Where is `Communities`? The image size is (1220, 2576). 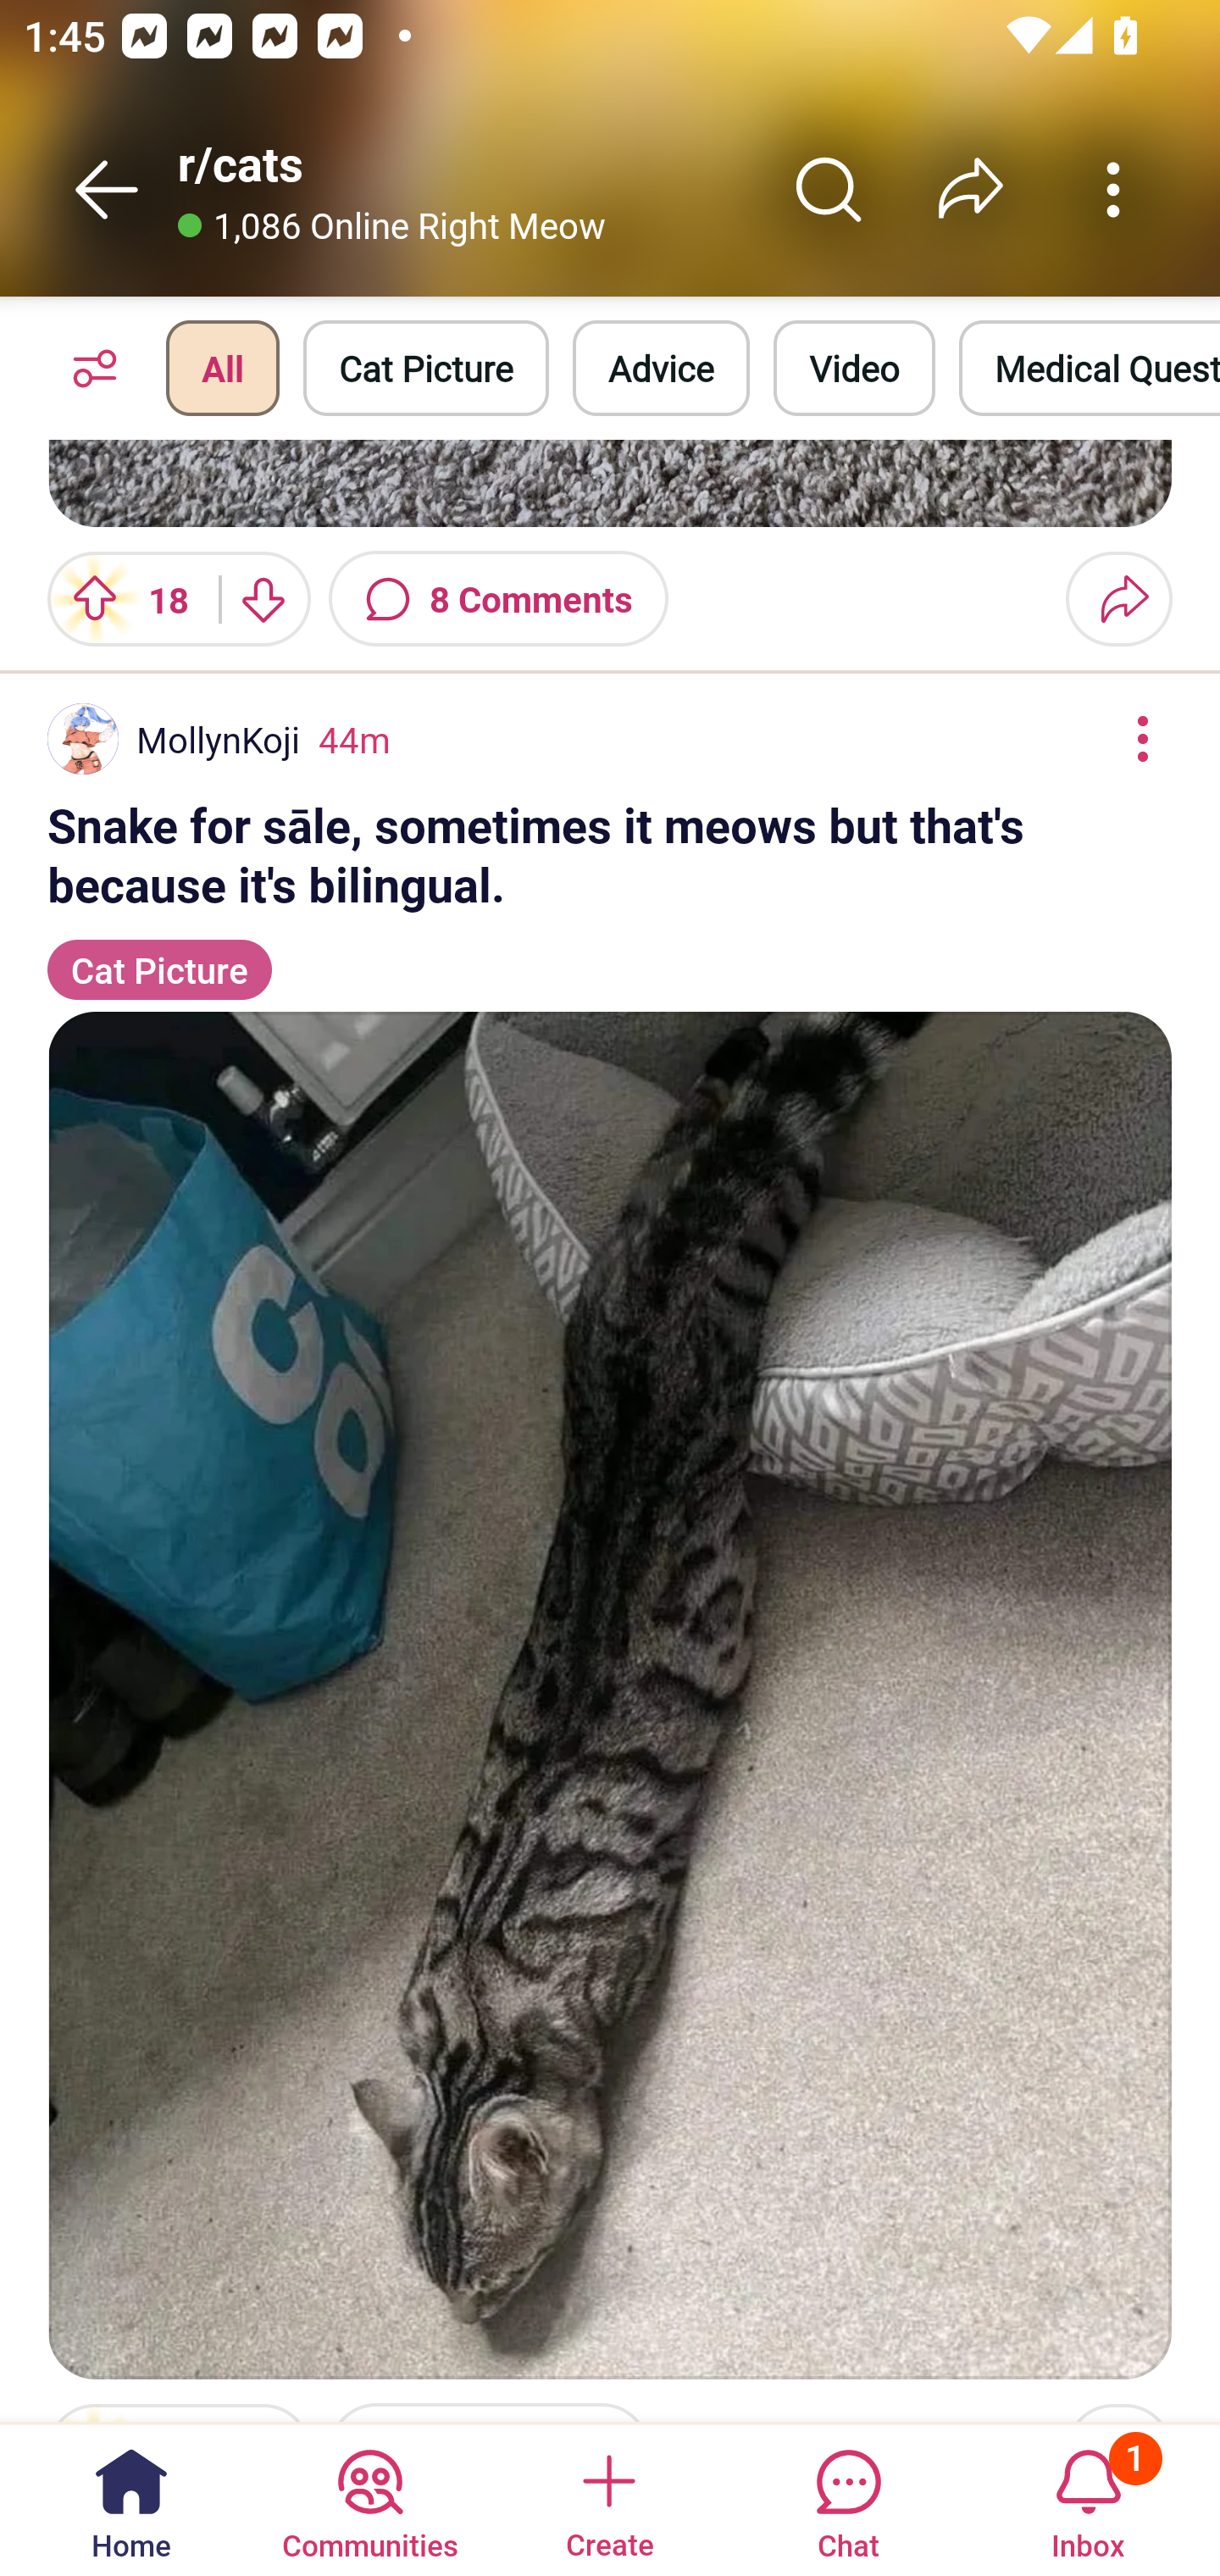 Communities is located at coordinates (369, 2498).